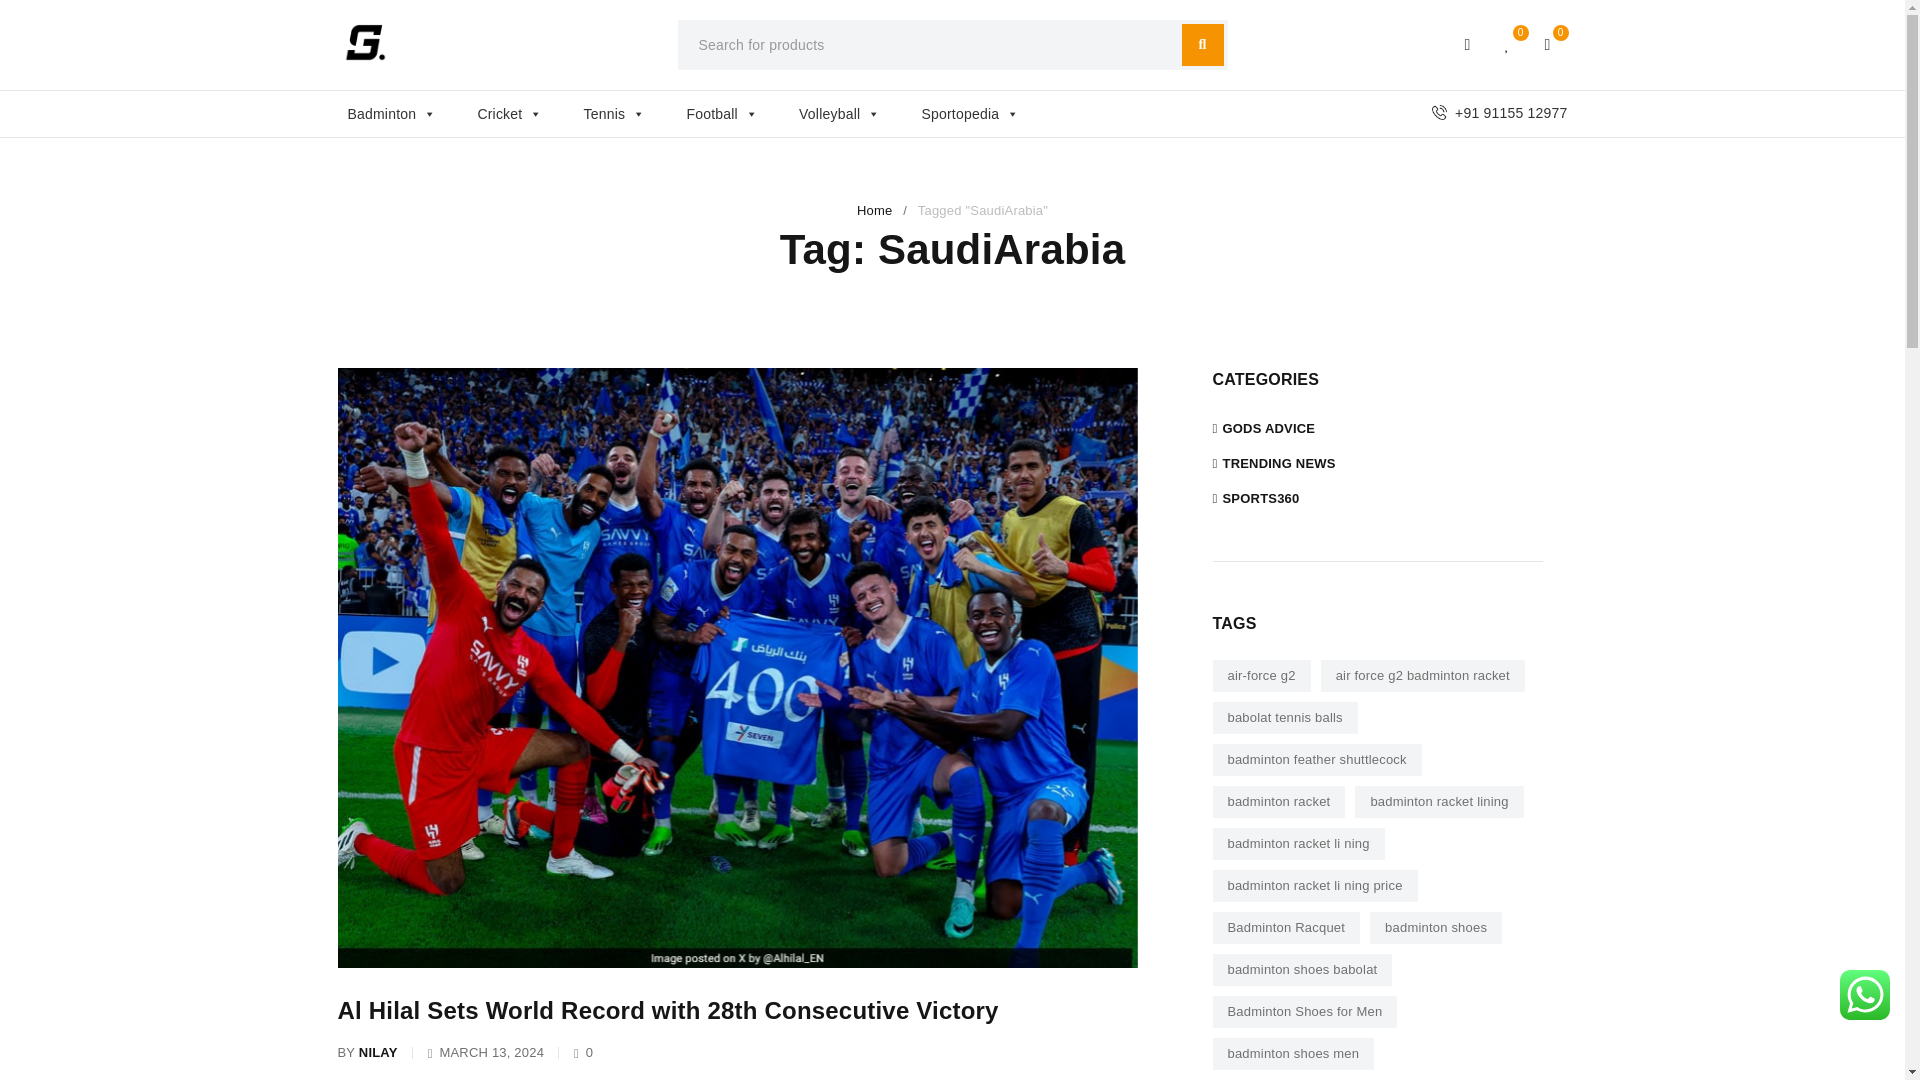 The height and width of the screenshot is (1080, 1920). I want to click on 0, so click(1508, 44).